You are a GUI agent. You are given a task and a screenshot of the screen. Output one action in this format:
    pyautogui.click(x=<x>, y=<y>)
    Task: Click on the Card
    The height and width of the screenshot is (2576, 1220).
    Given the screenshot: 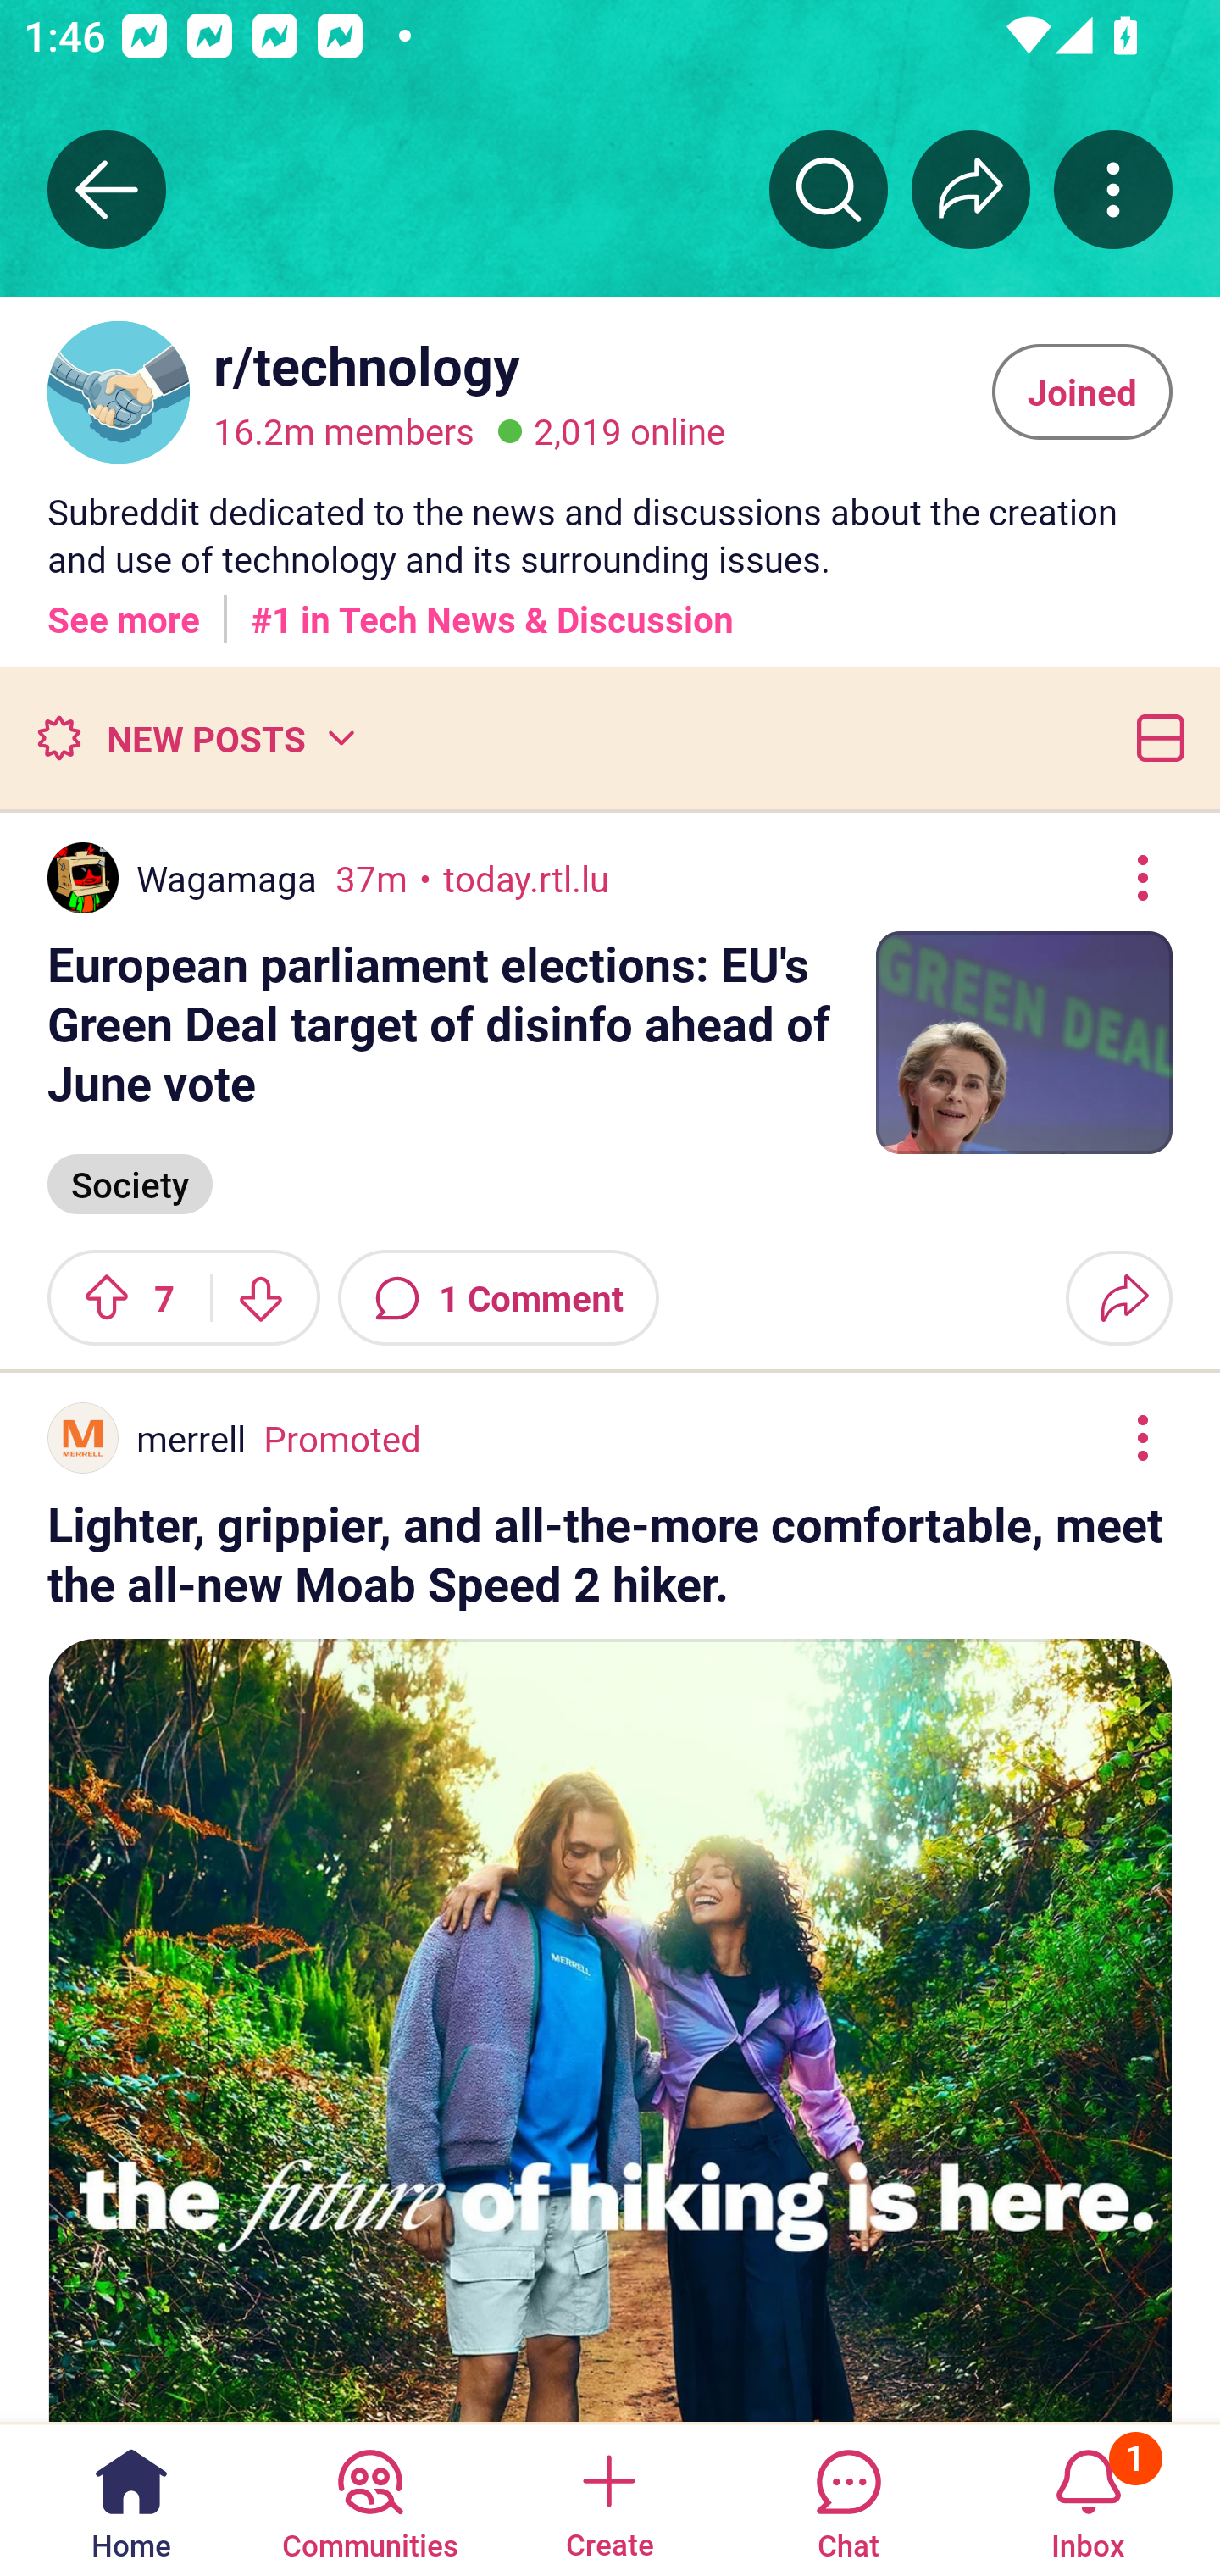 What is the action you would take?
    pyautogui.click(x=1154, y=737)
    